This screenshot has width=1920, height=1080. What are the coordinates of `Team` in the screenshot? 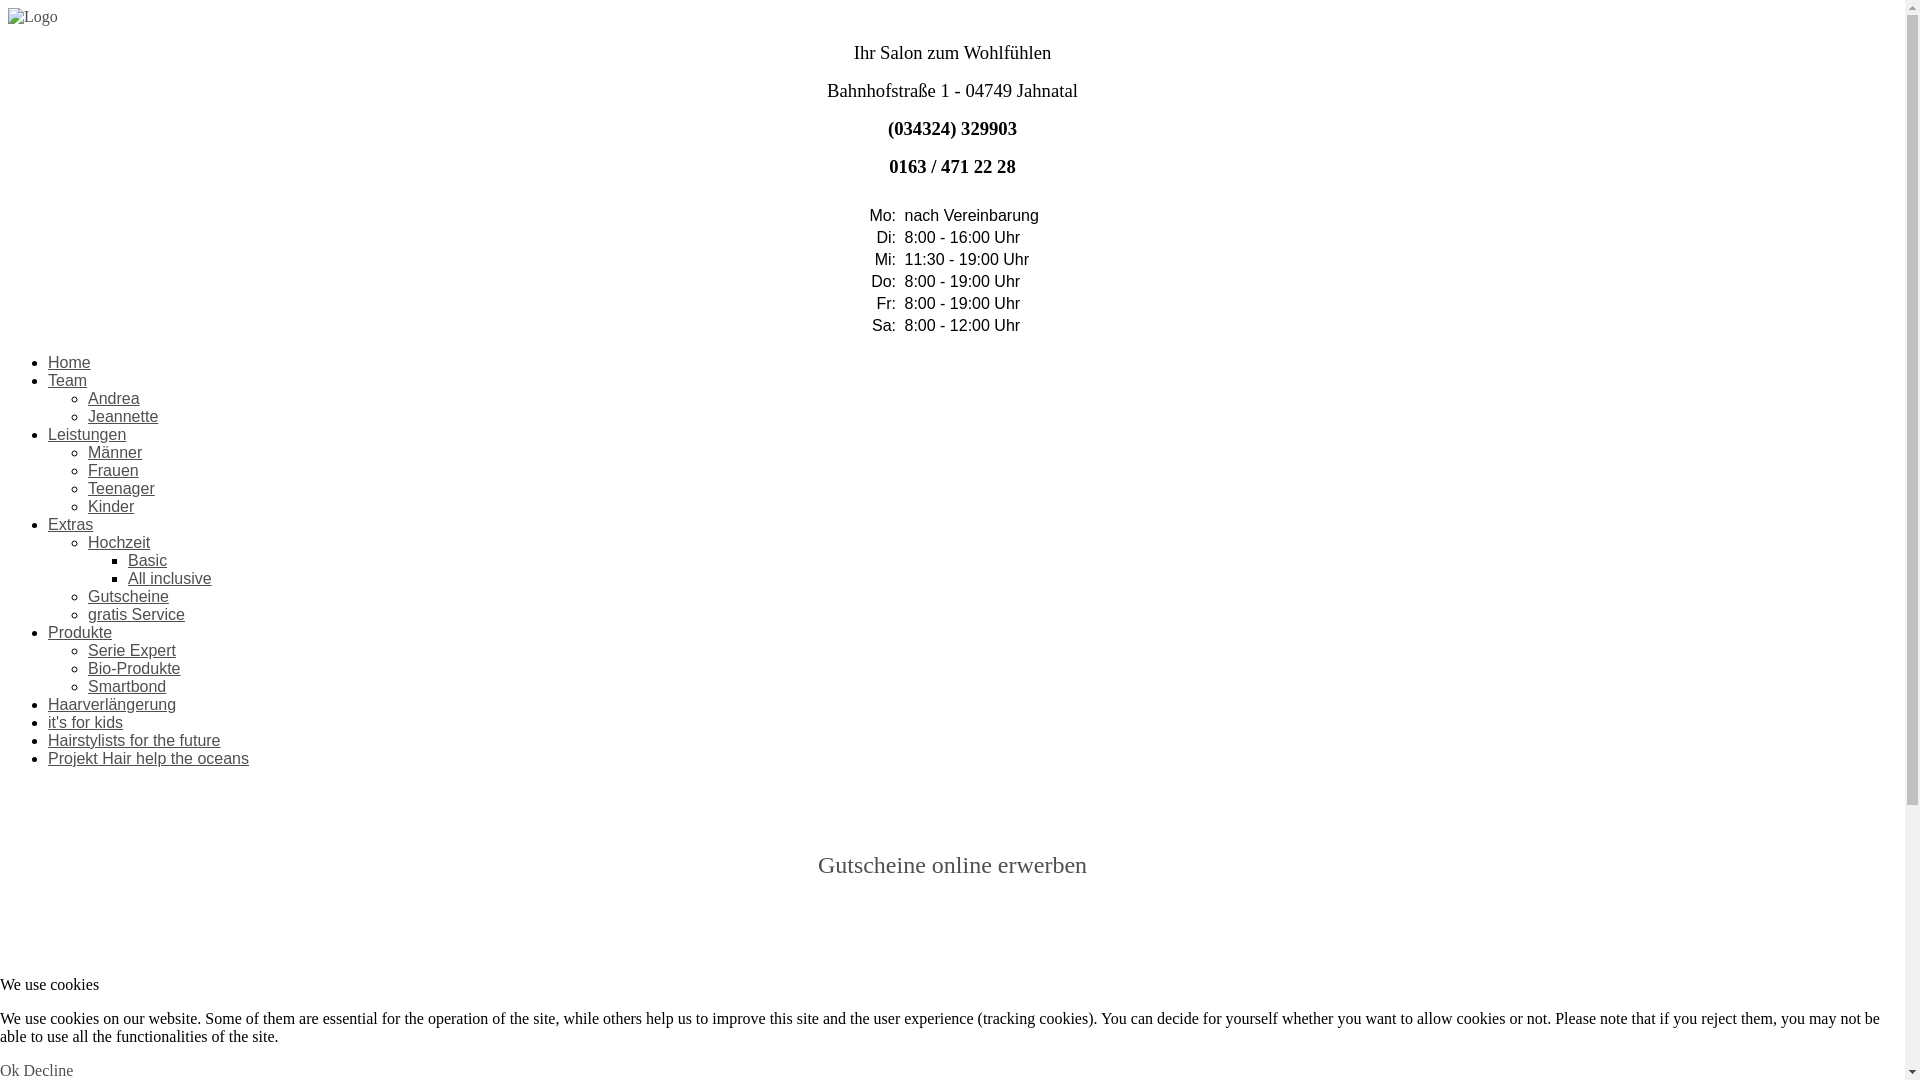 It's located at (68, 380).